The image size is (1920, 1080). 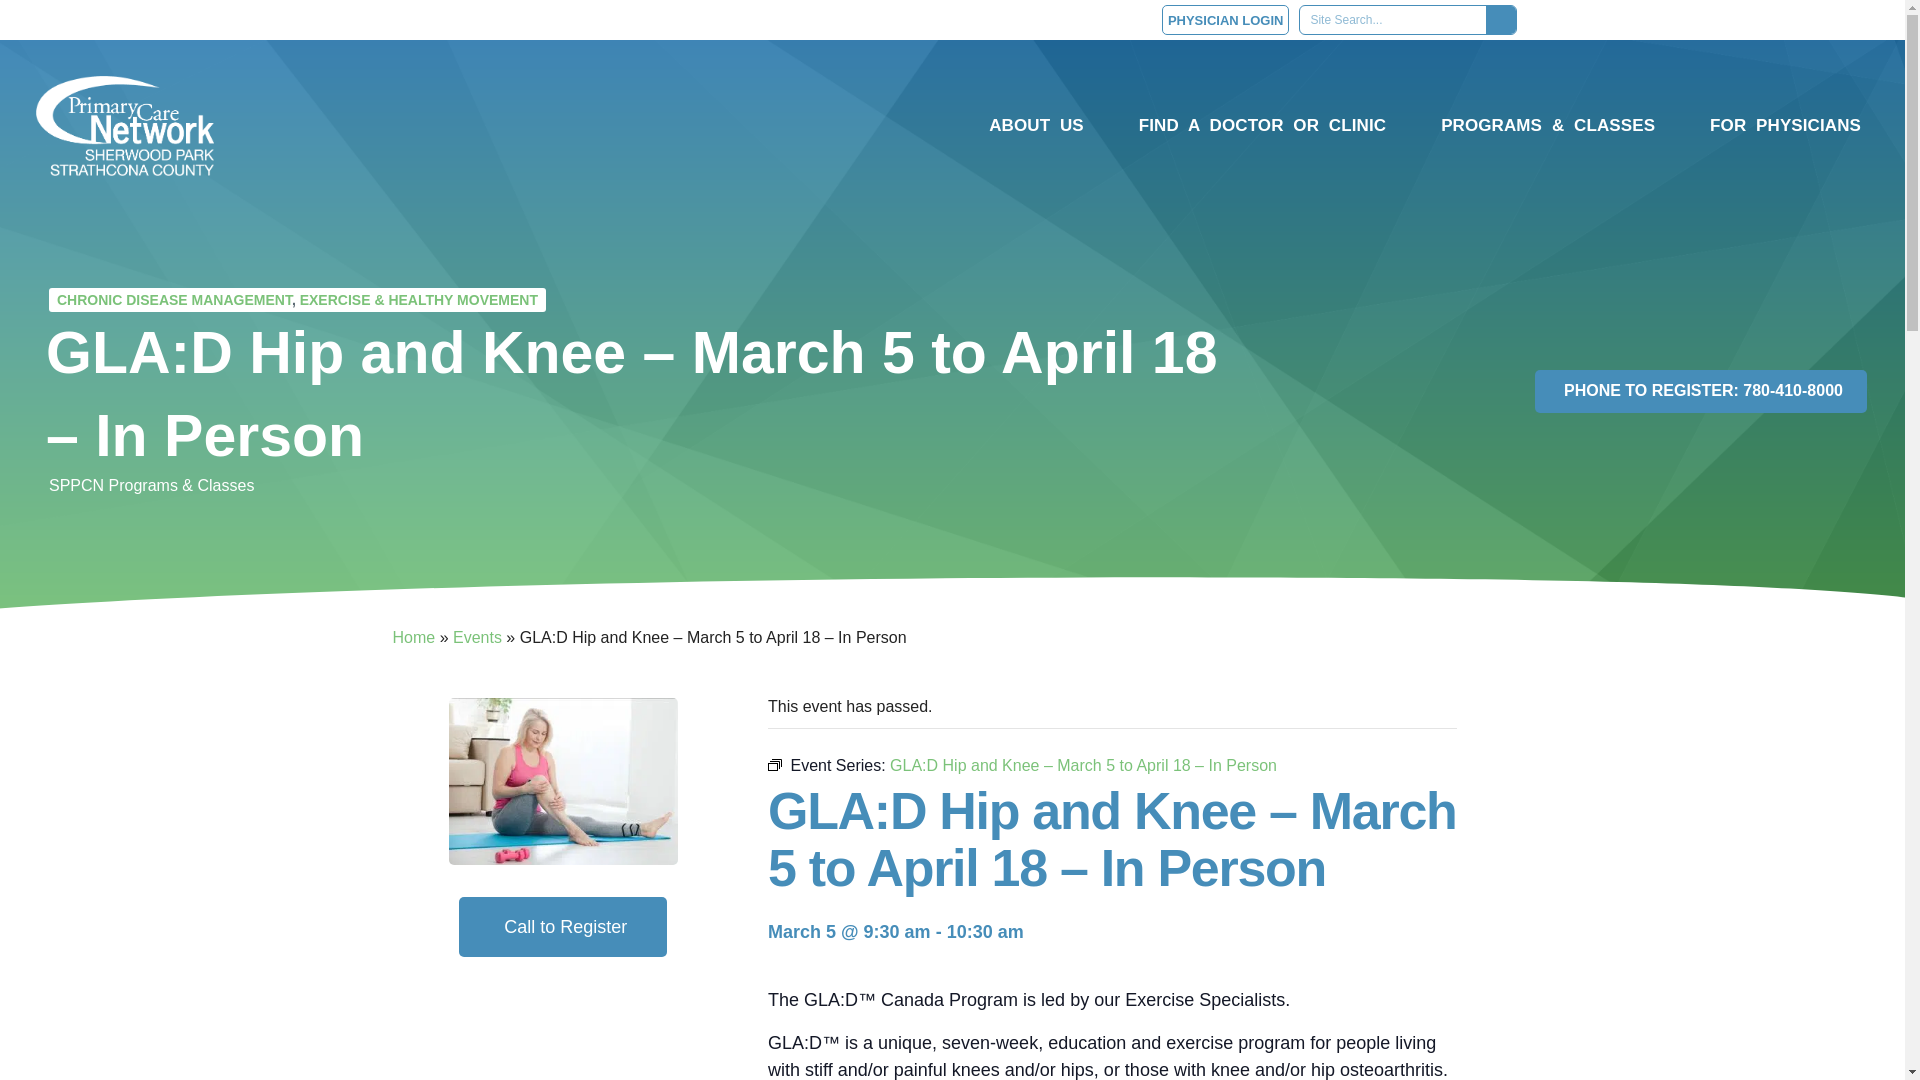 What do you see at coordinates (1700, 390) in the screenshot?
I see `PHONE TO REGISTER: 780-410-8000` at bounding box center [1700, 390].